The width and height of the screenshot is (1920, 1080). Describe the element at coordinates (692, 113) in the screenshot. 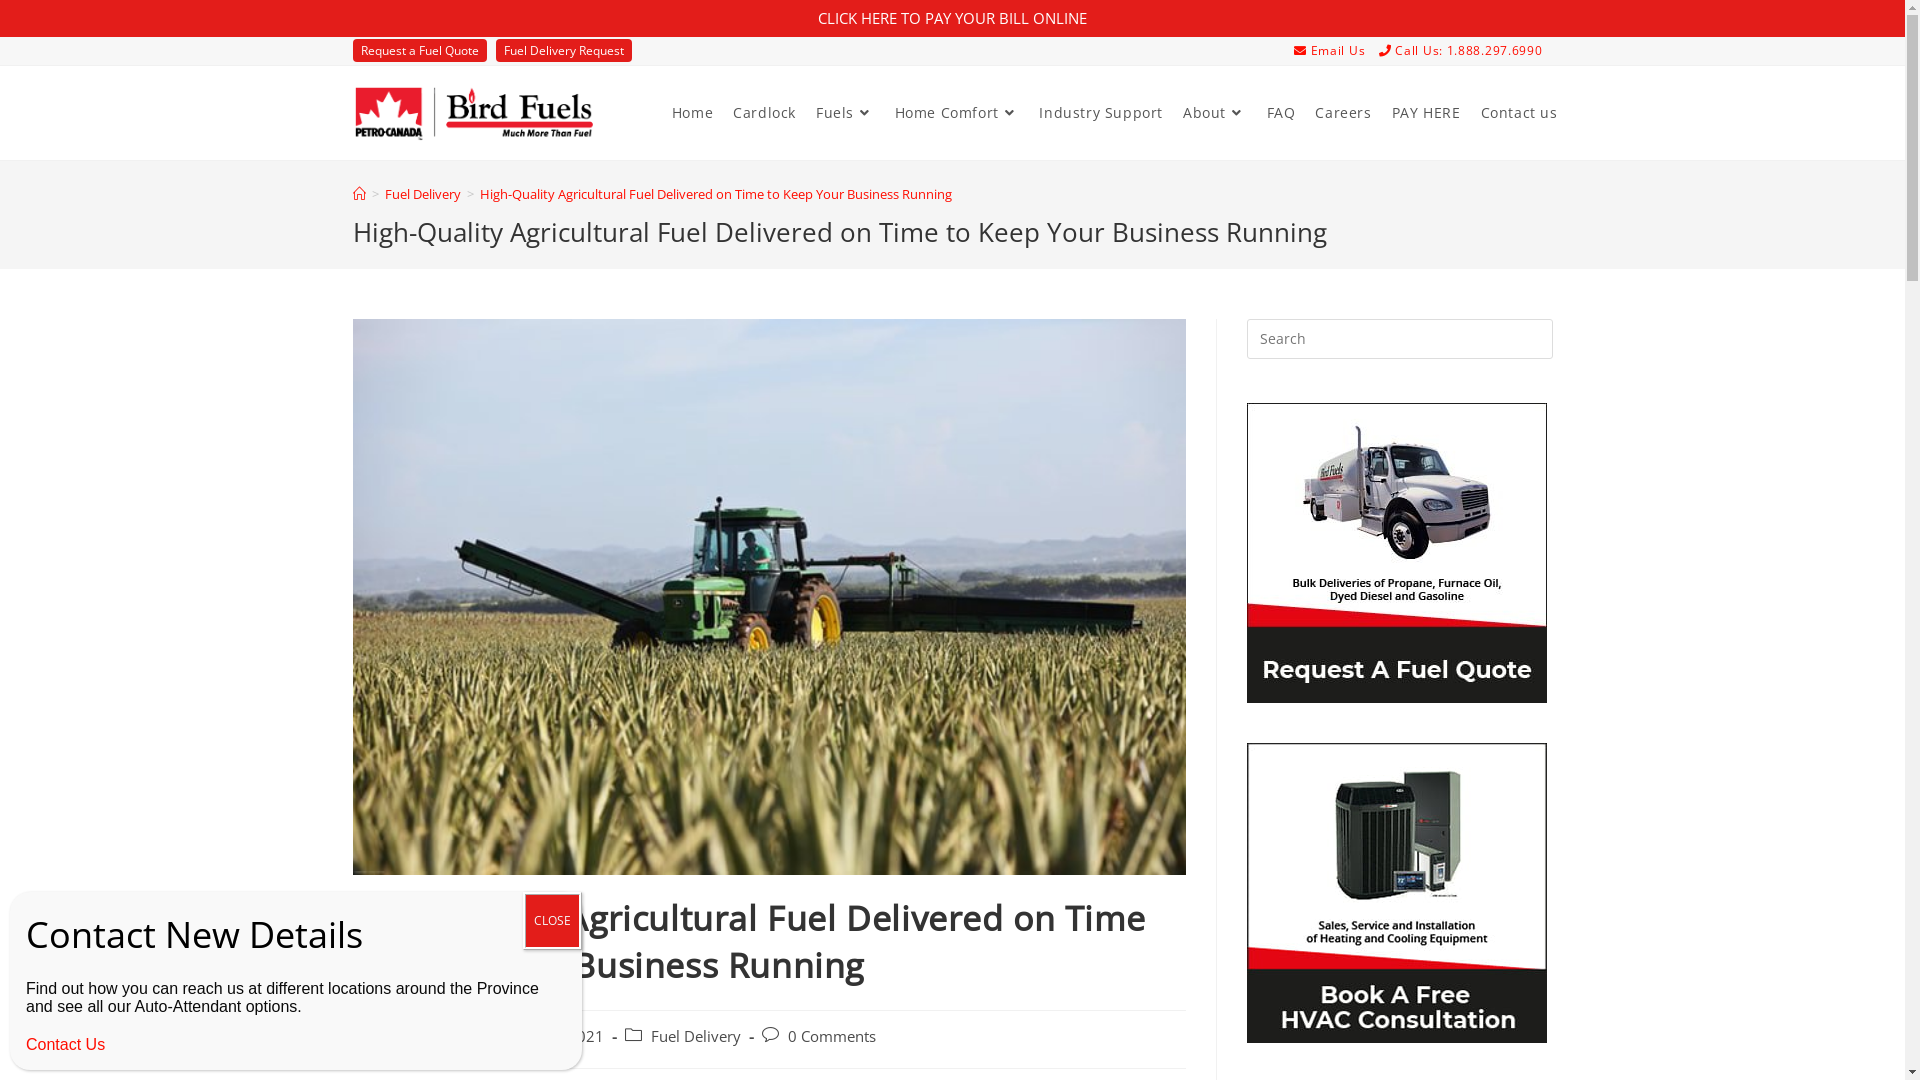

I see `Home` at that location.